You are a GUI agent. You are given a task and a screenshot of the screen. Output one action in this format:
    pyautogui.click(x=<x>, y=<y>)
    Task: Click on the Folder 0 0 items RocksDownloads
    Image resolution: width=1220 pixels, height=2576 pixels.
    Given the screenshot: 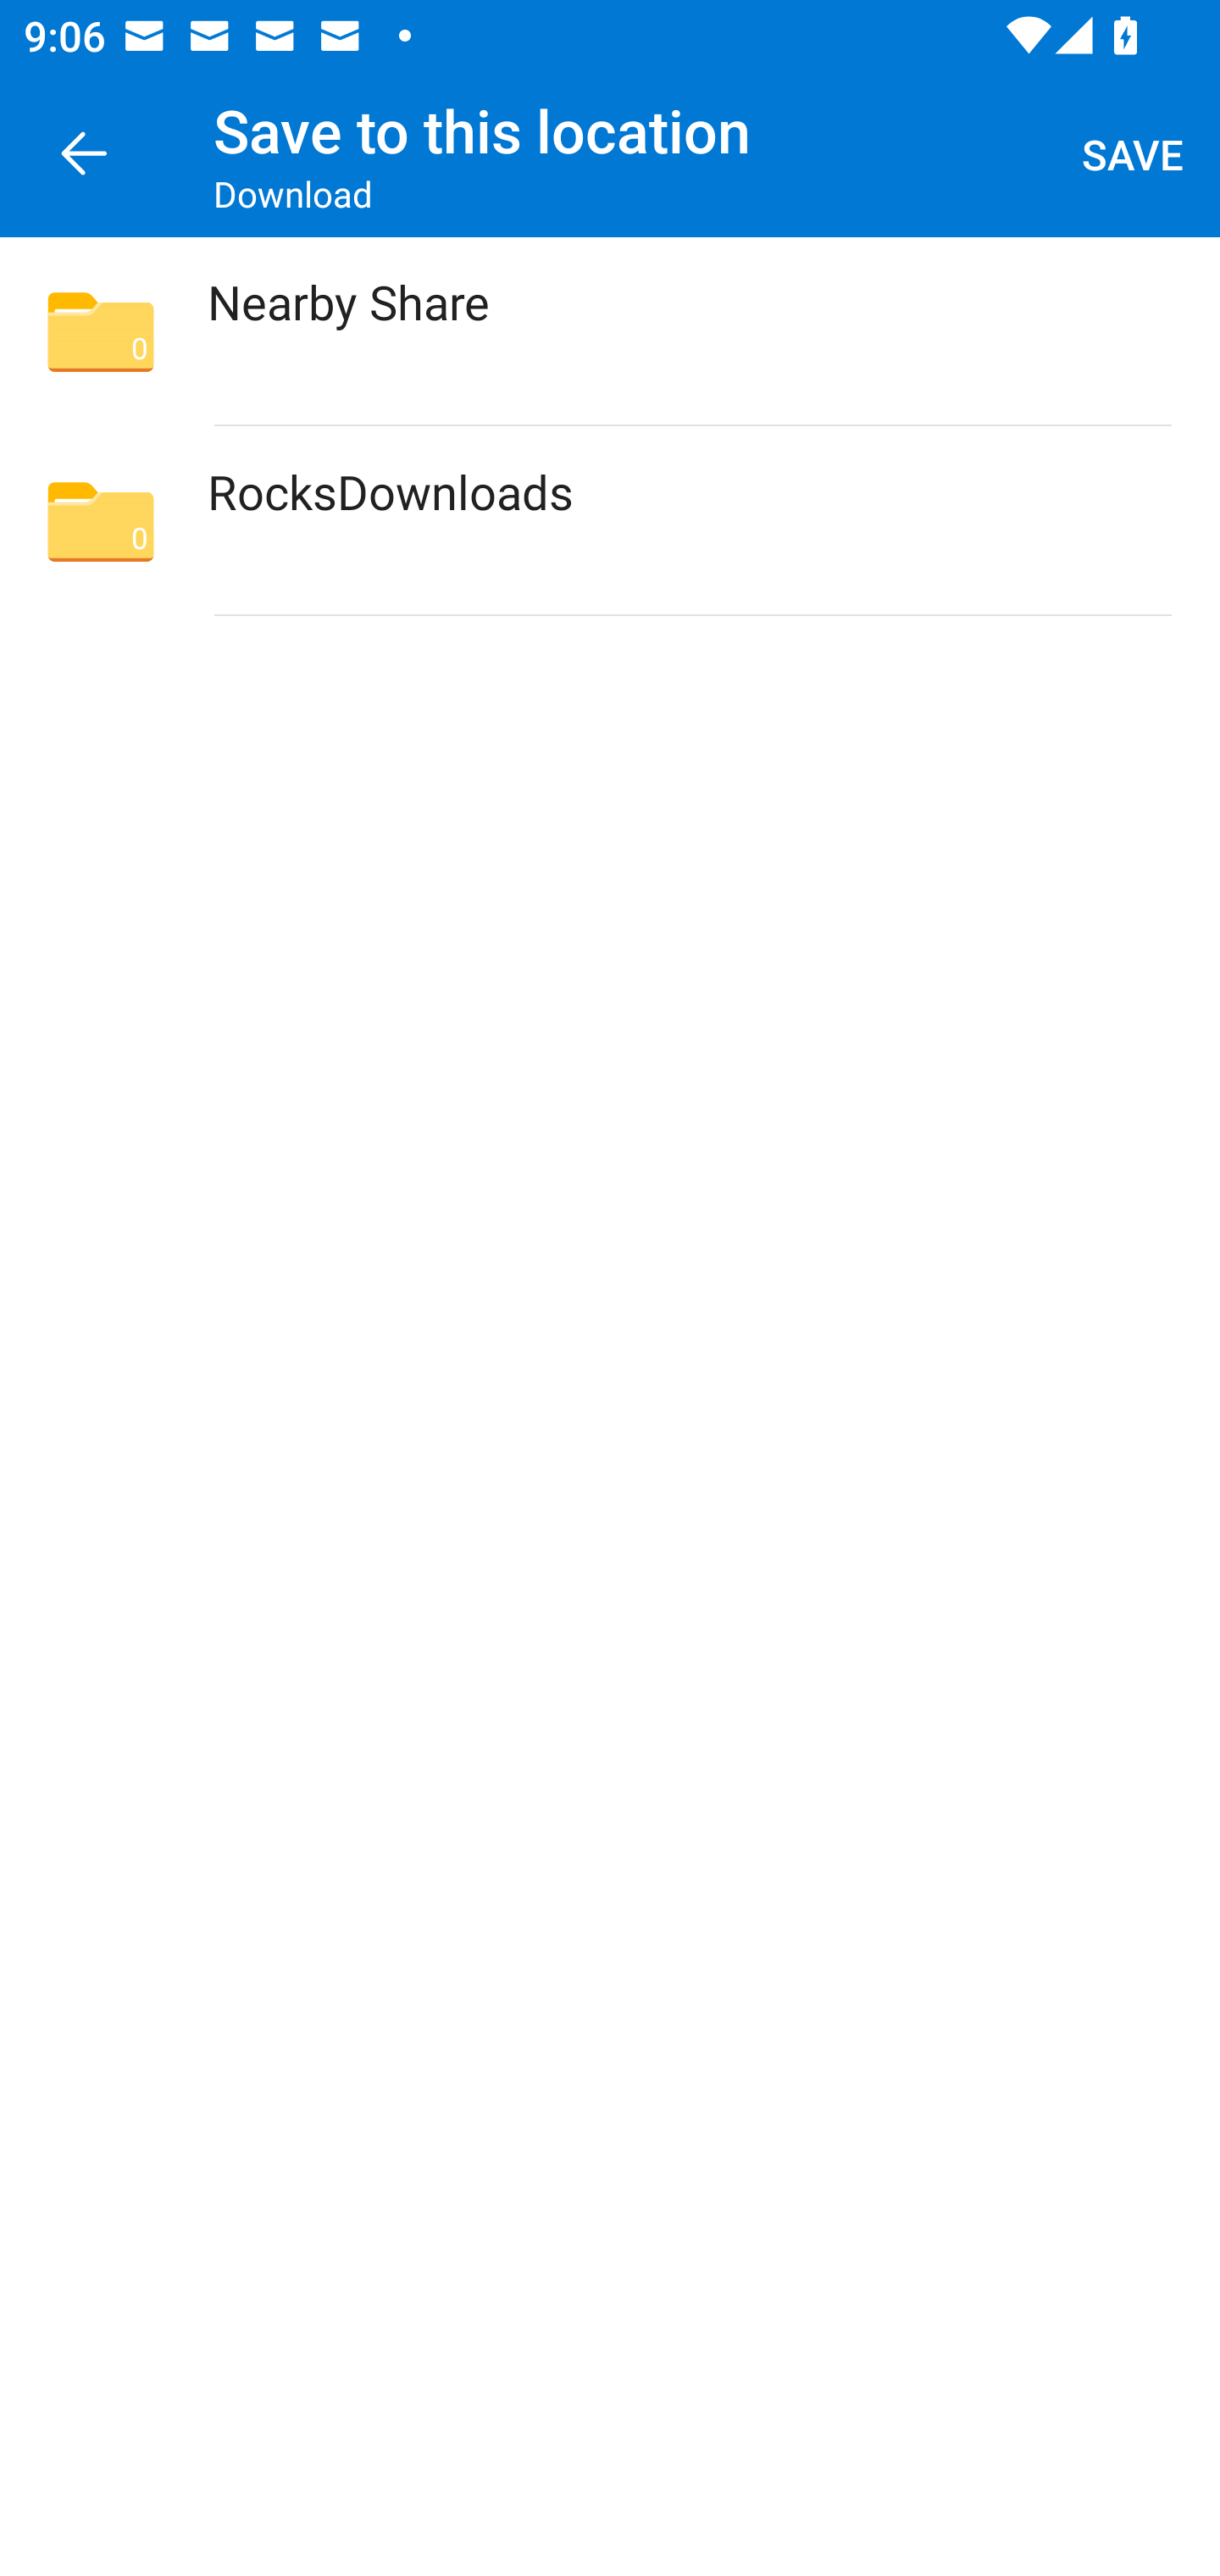 What is the action you would take?
    pyautogui.click(x=610, y=521)
    